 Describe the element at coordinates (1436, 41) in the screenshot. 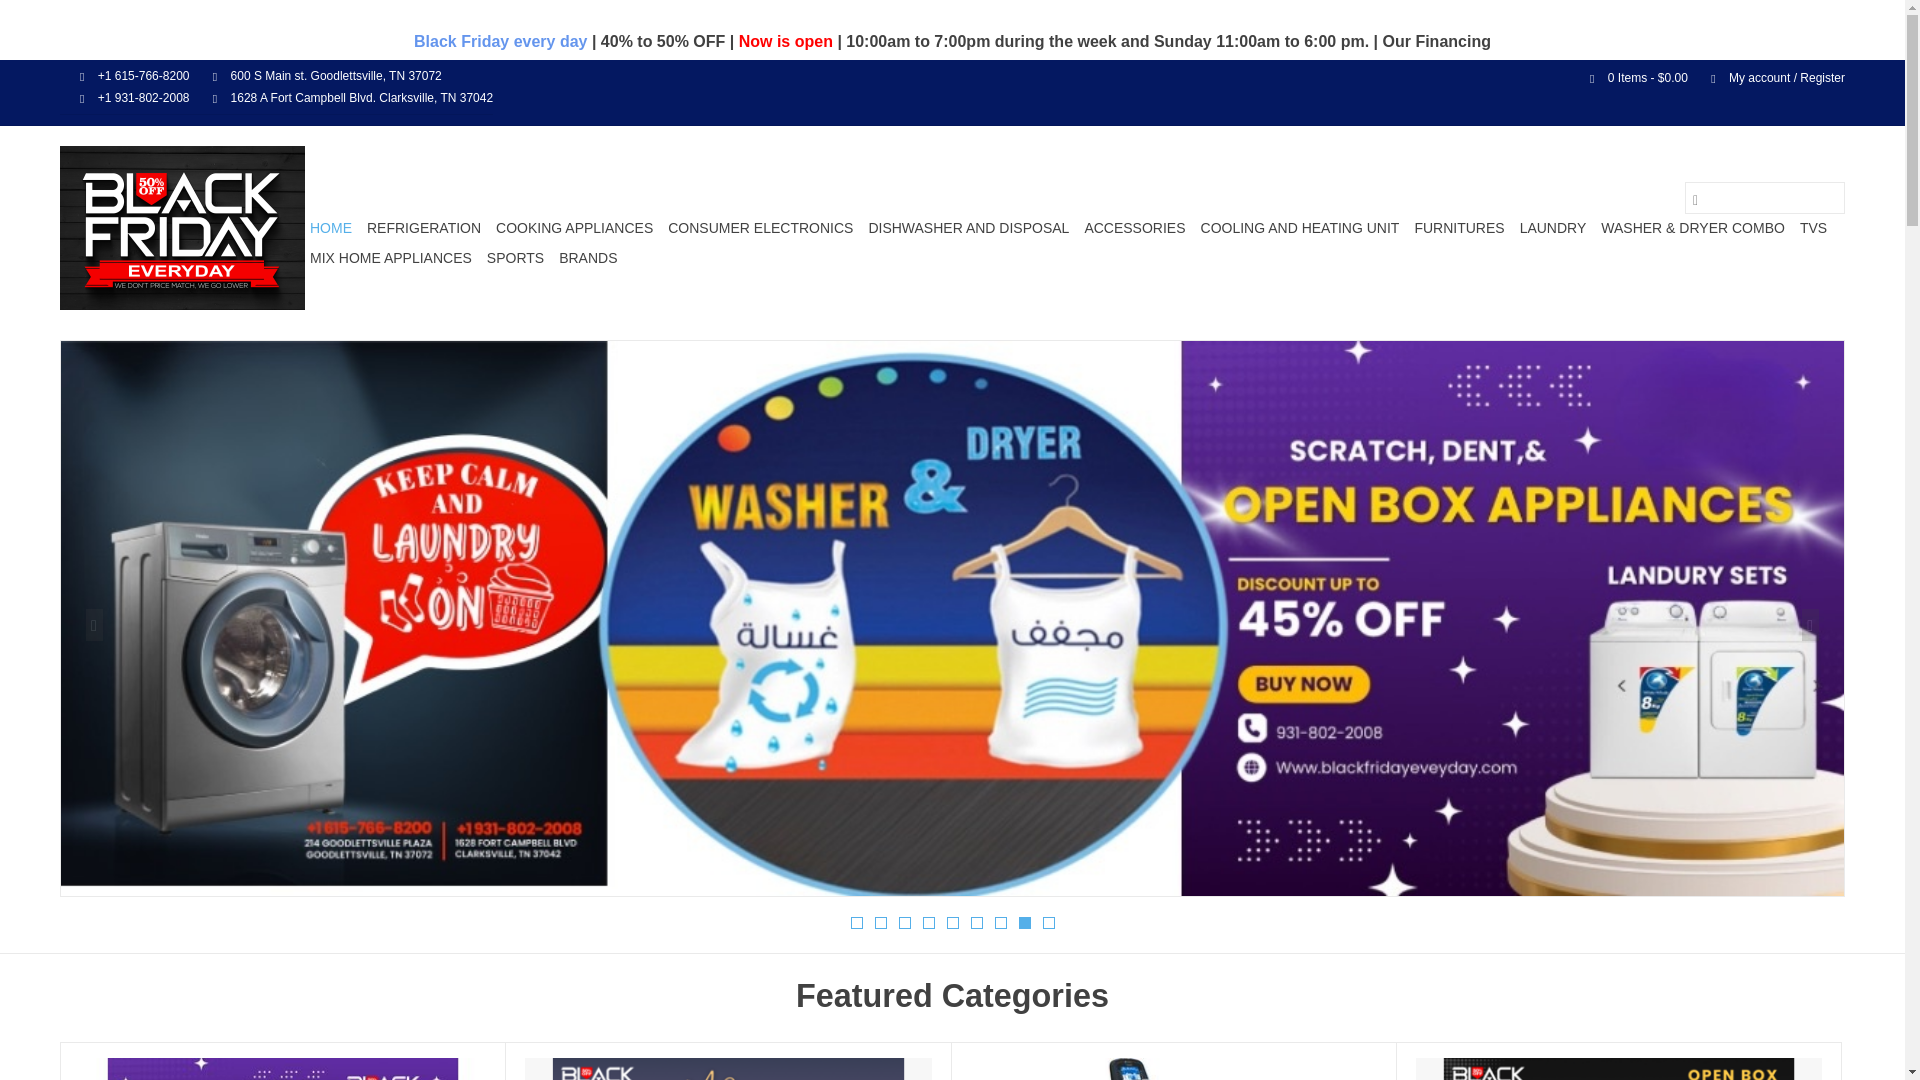

I see `Our Financing` at that location.